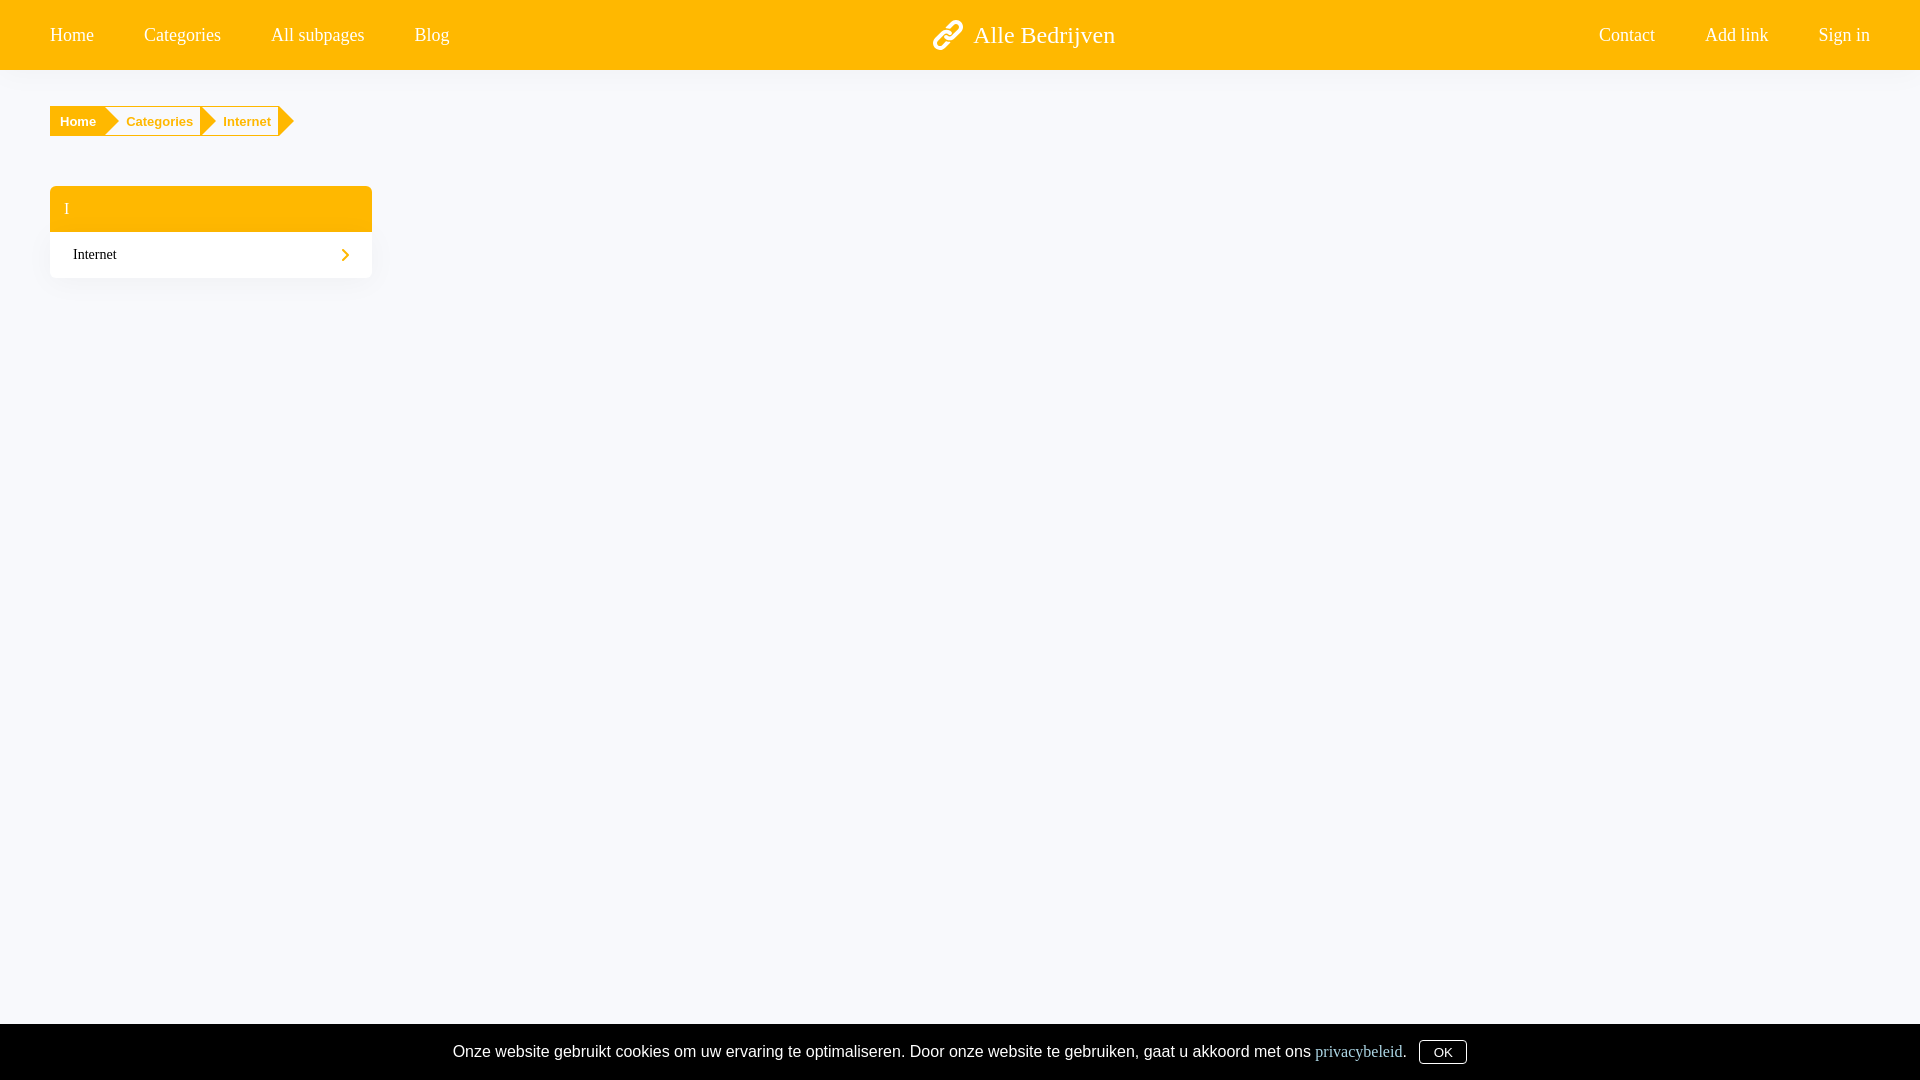 The image size is (1920, 1080). What do you see at coordinates (1358, 1050) in the screenshot?
I see `privacybeleid` at bounding box center [1358, 1050].